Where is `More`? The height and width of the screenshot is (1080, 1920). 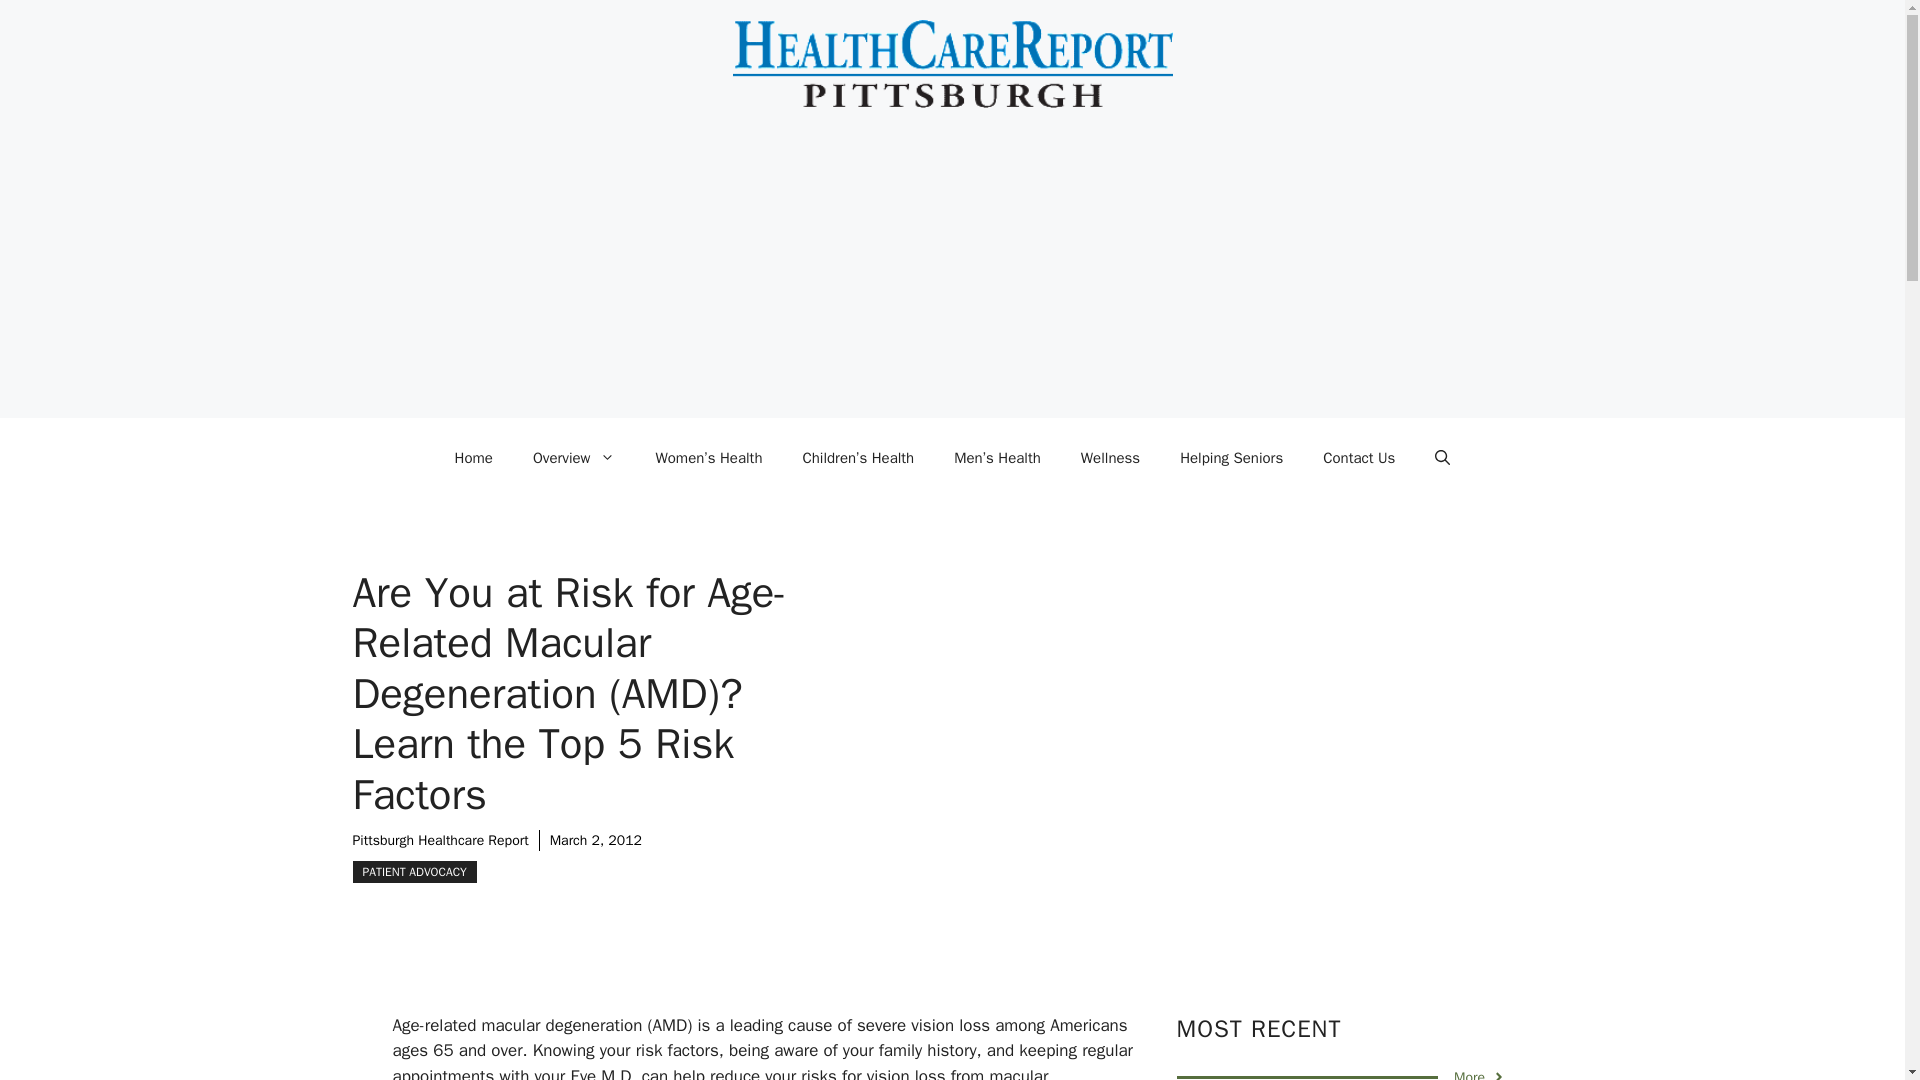
More is located at coordinates (1479, 1074).